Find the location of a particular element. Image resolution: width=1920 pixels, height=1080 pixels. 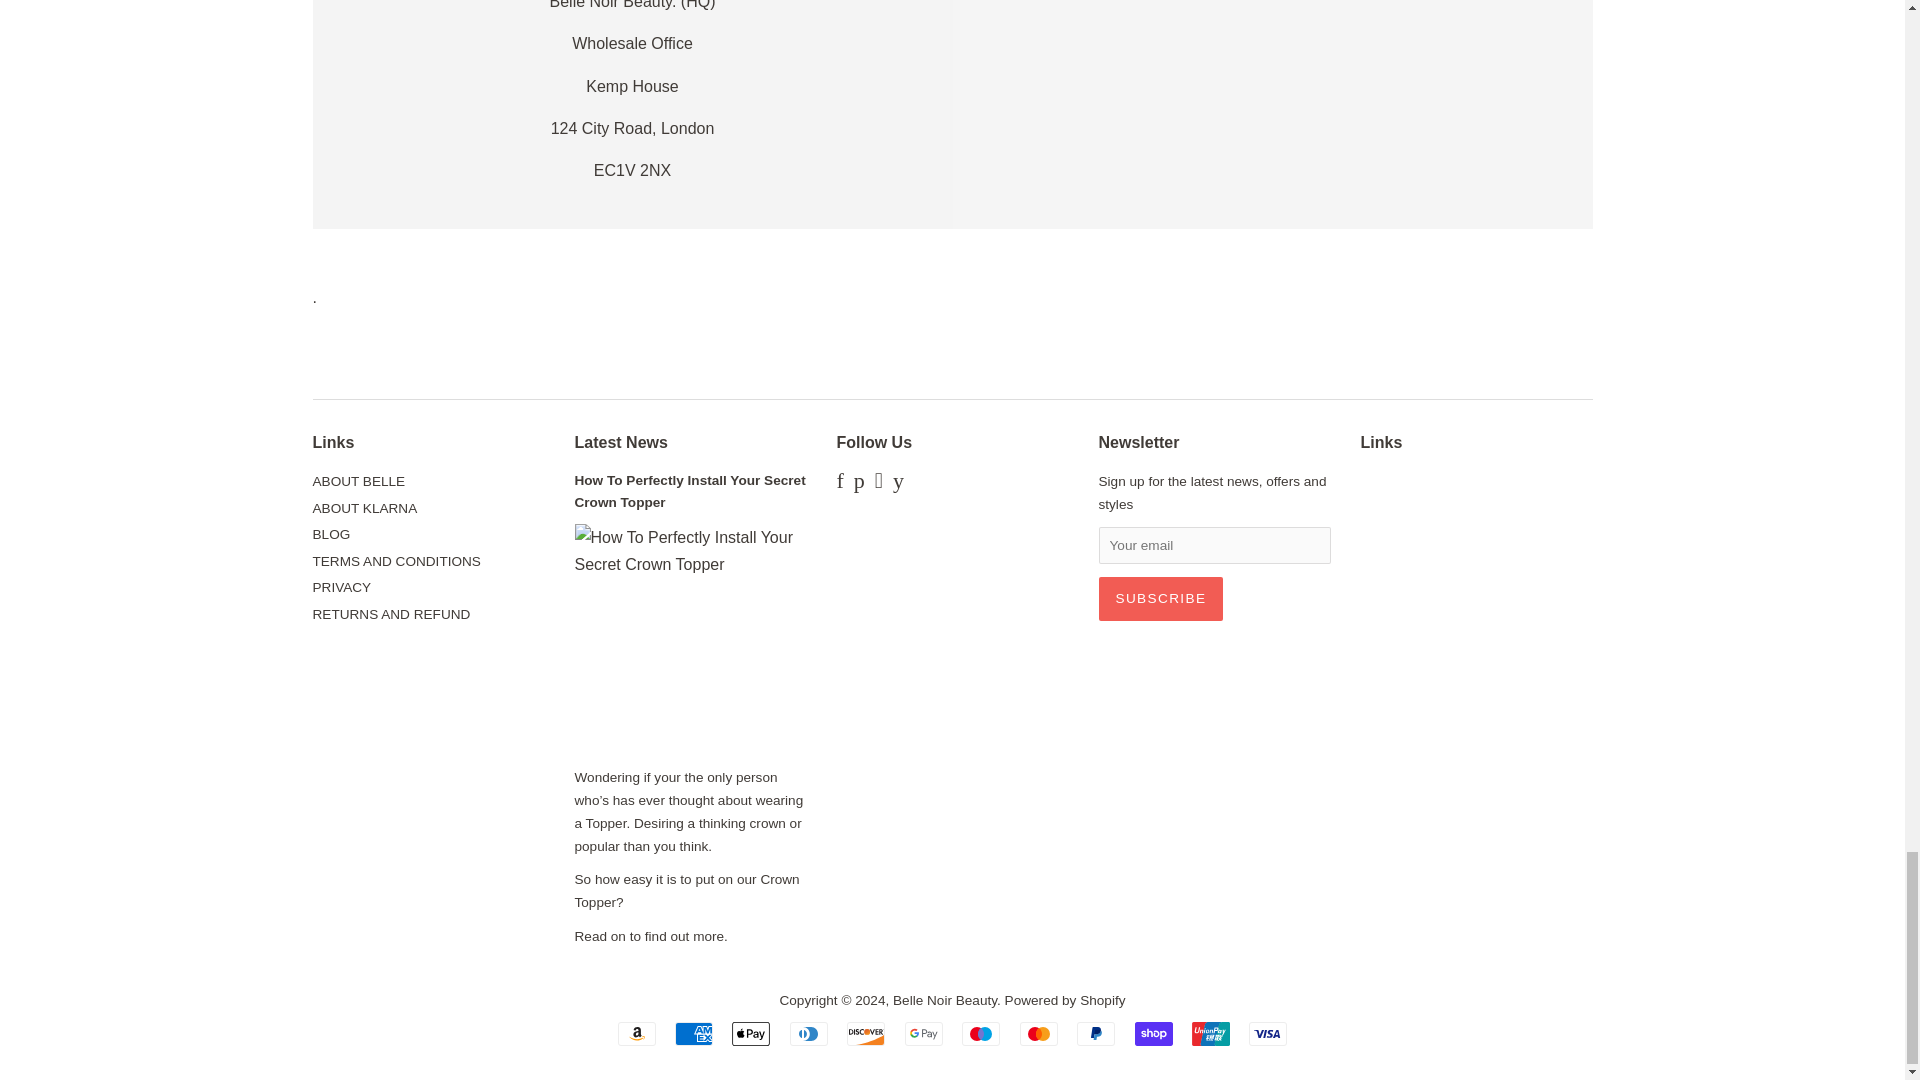

American Express is located at coordinates (694, 1034).